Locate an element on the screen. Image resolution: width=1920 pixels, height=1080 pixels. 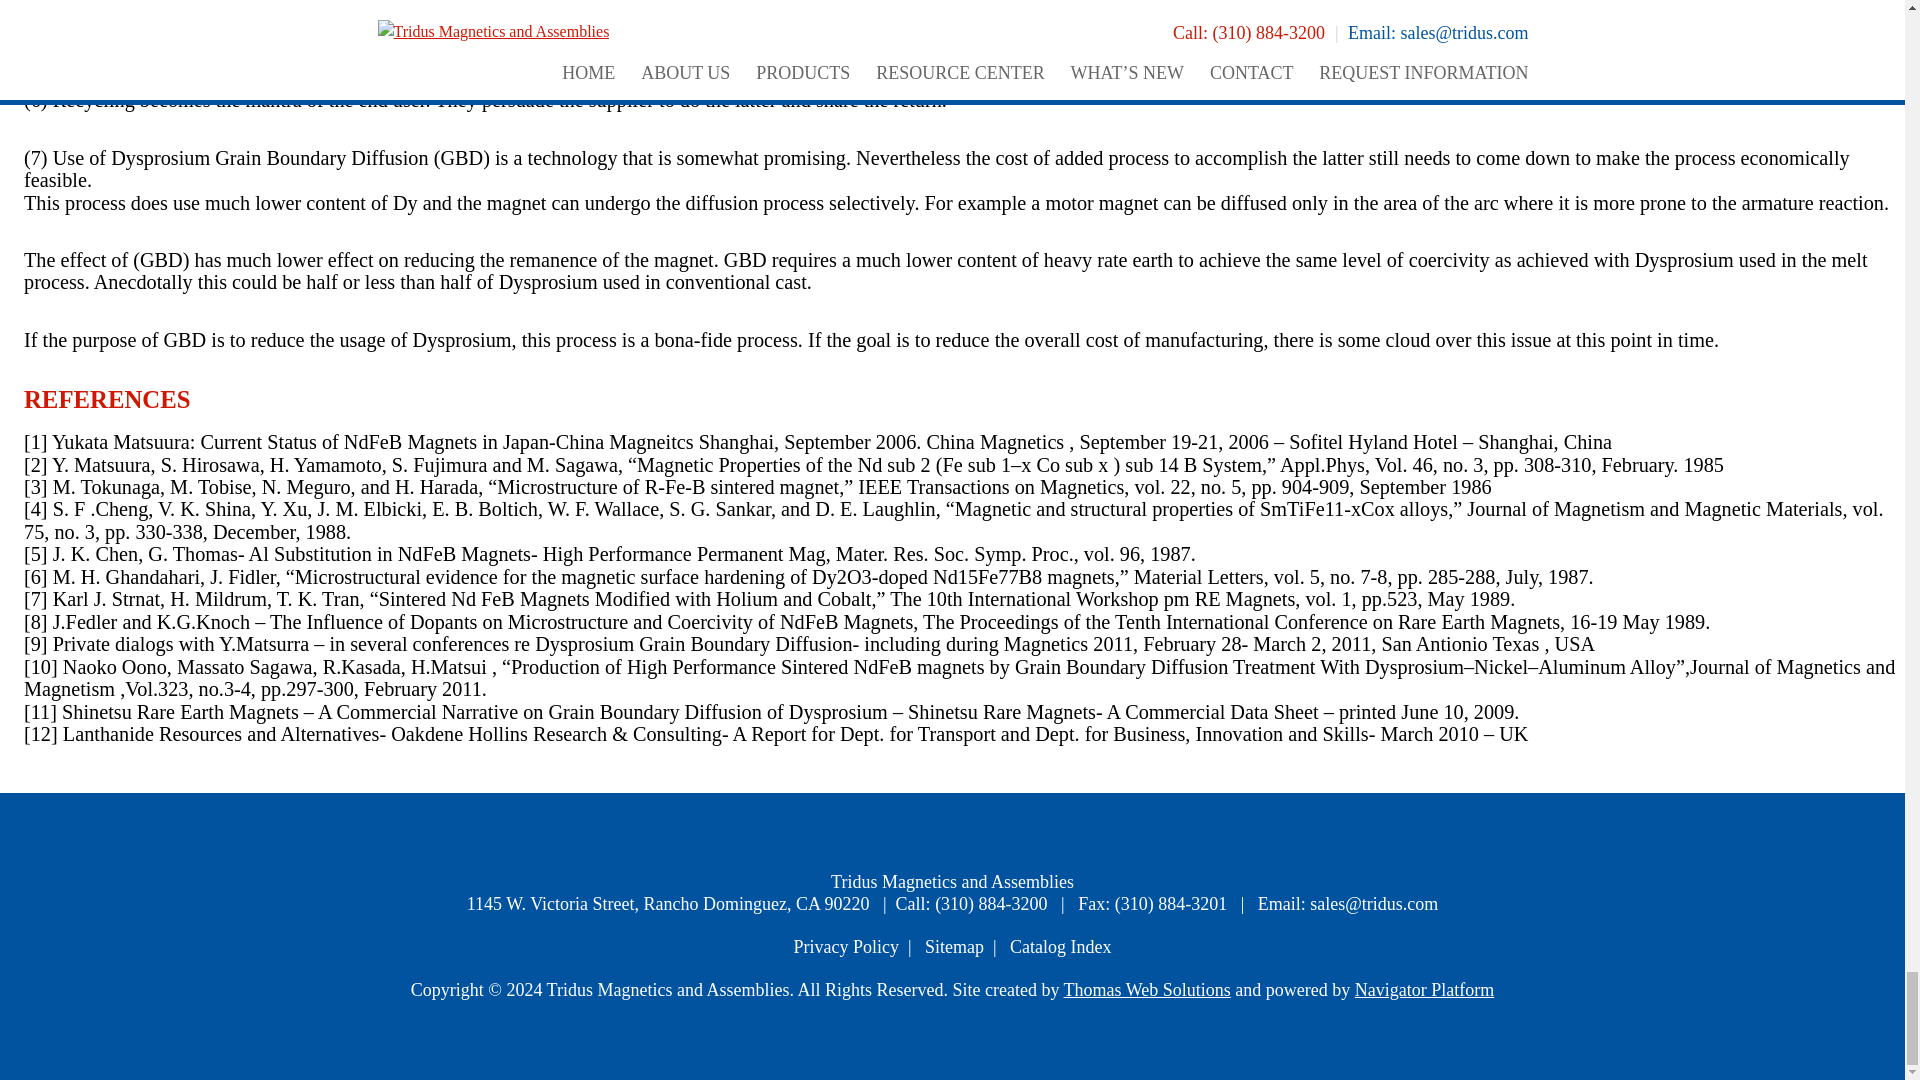
Privacy Policy is located at coordinates (845, 946).